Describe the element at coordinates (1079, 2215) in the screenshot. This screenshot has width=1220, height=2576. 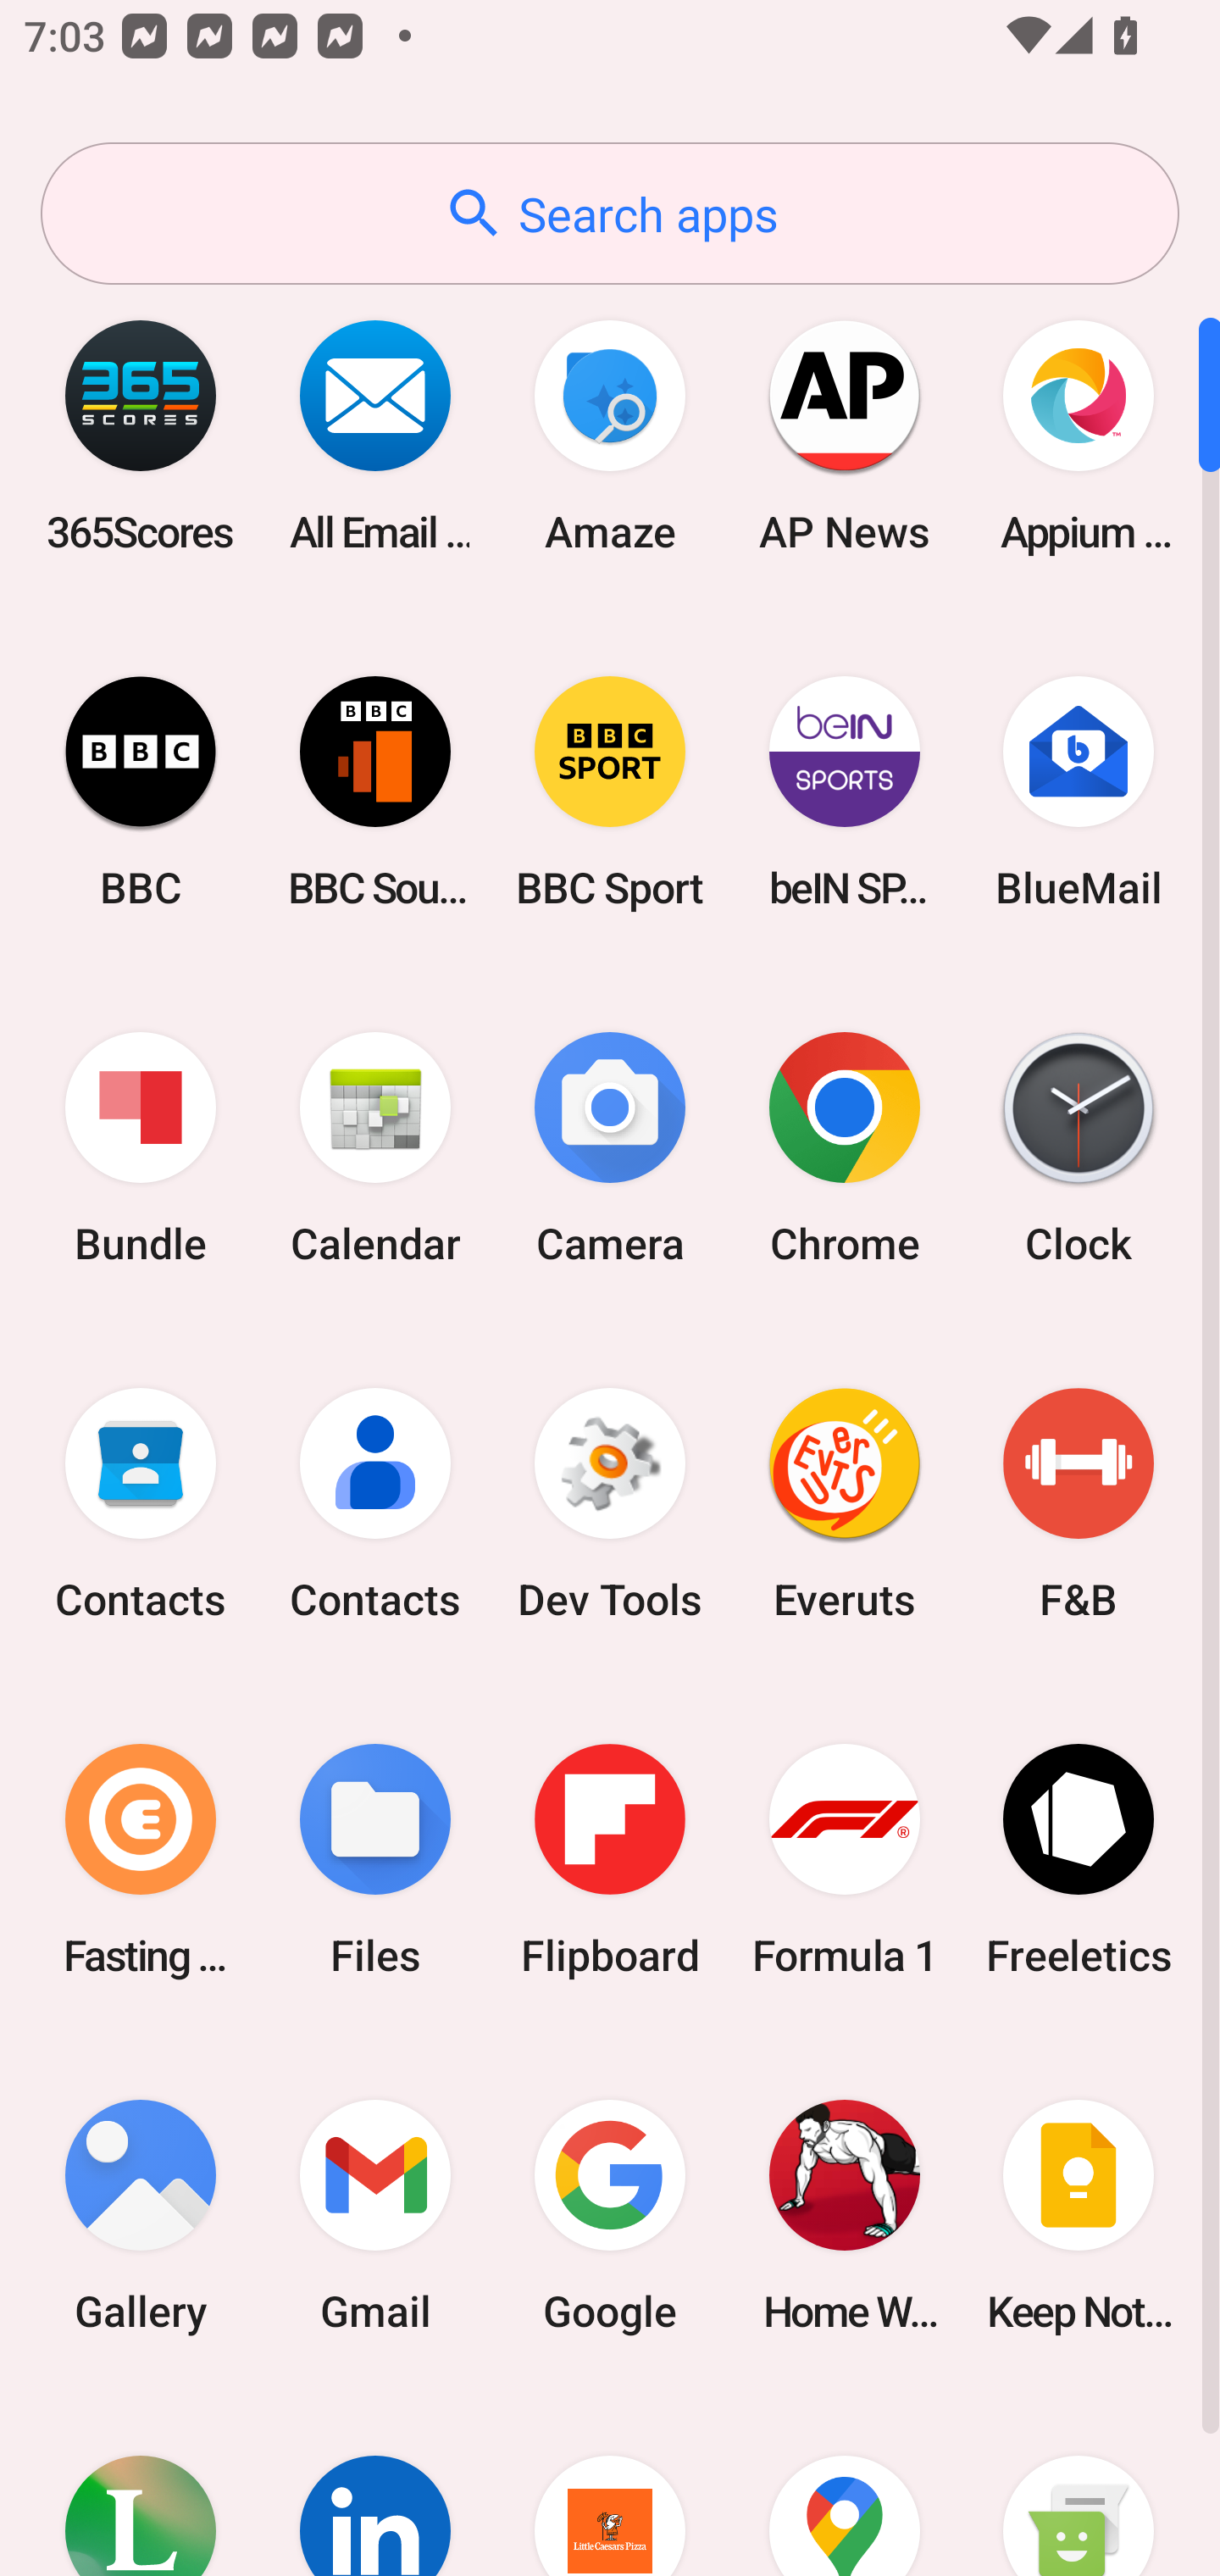
I see `Keep Notes` at that location.